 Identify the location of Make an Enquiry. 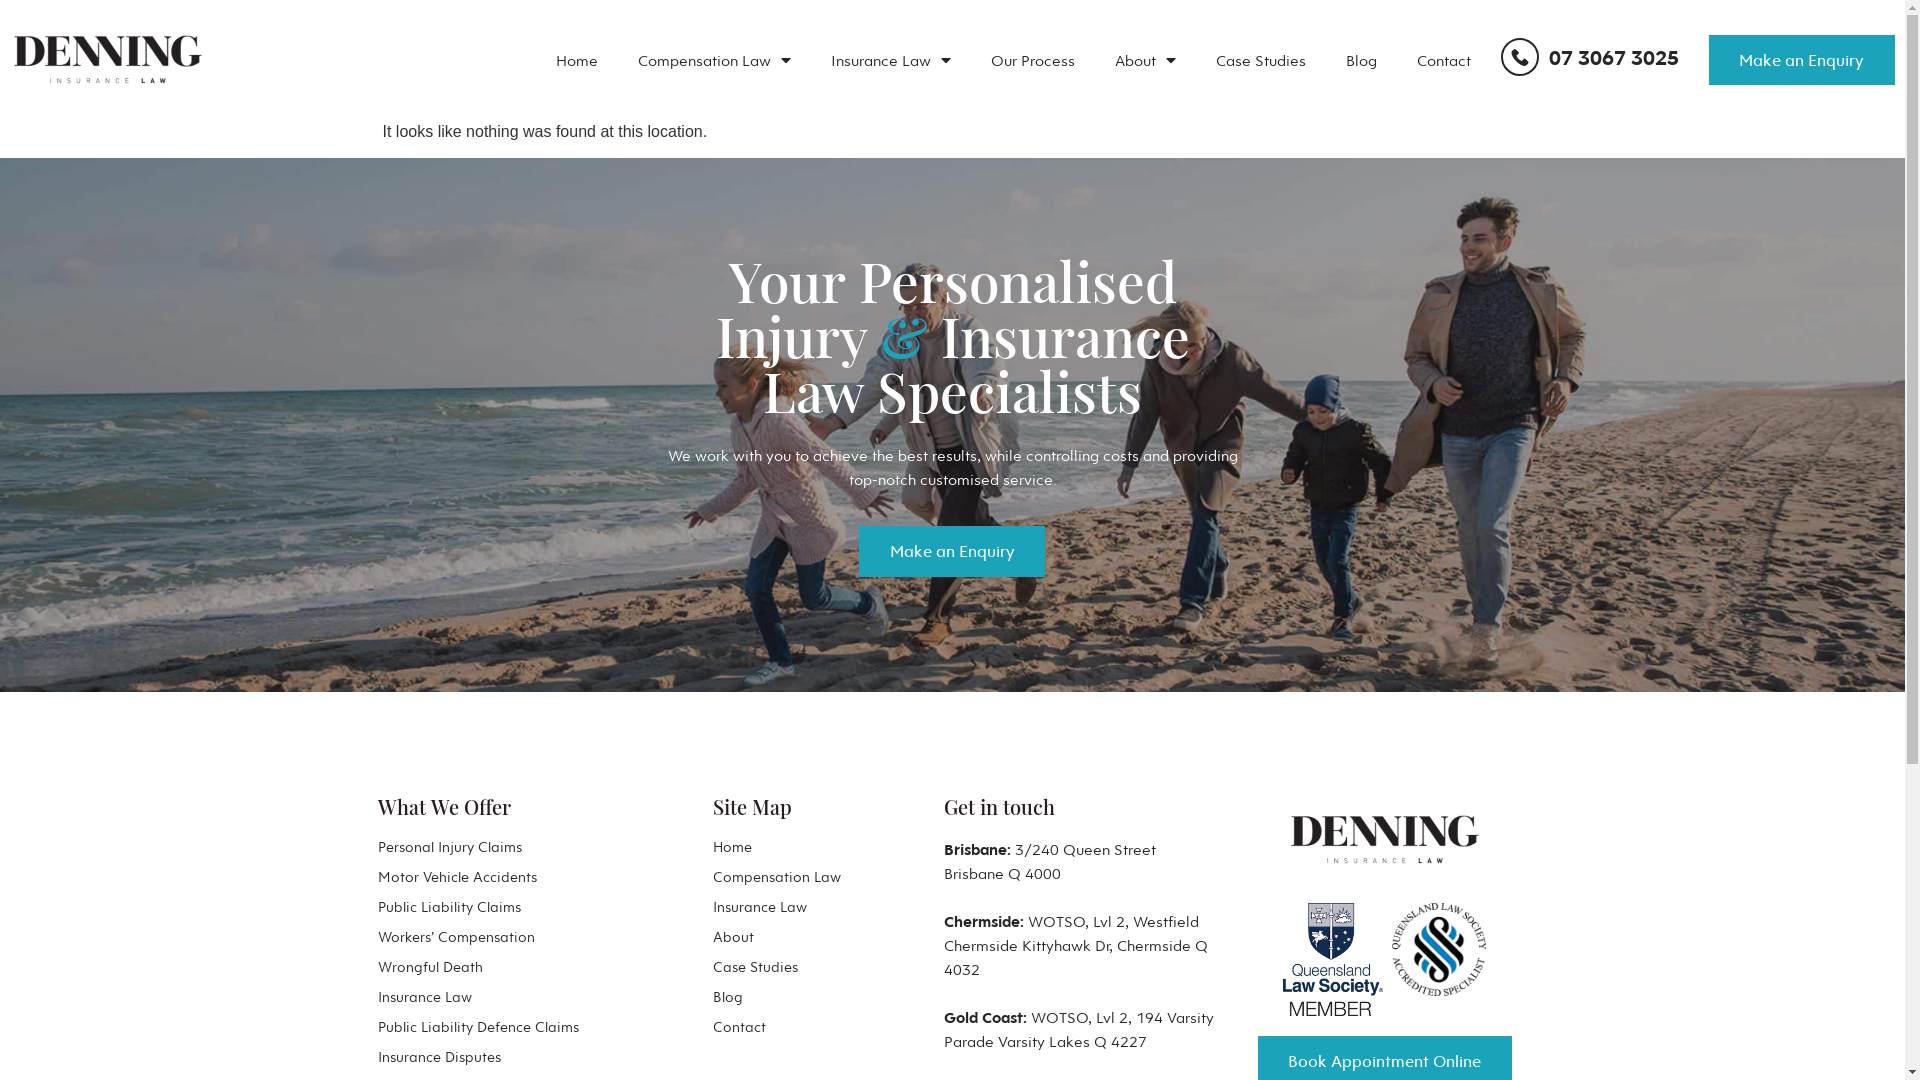
(1802, 60).